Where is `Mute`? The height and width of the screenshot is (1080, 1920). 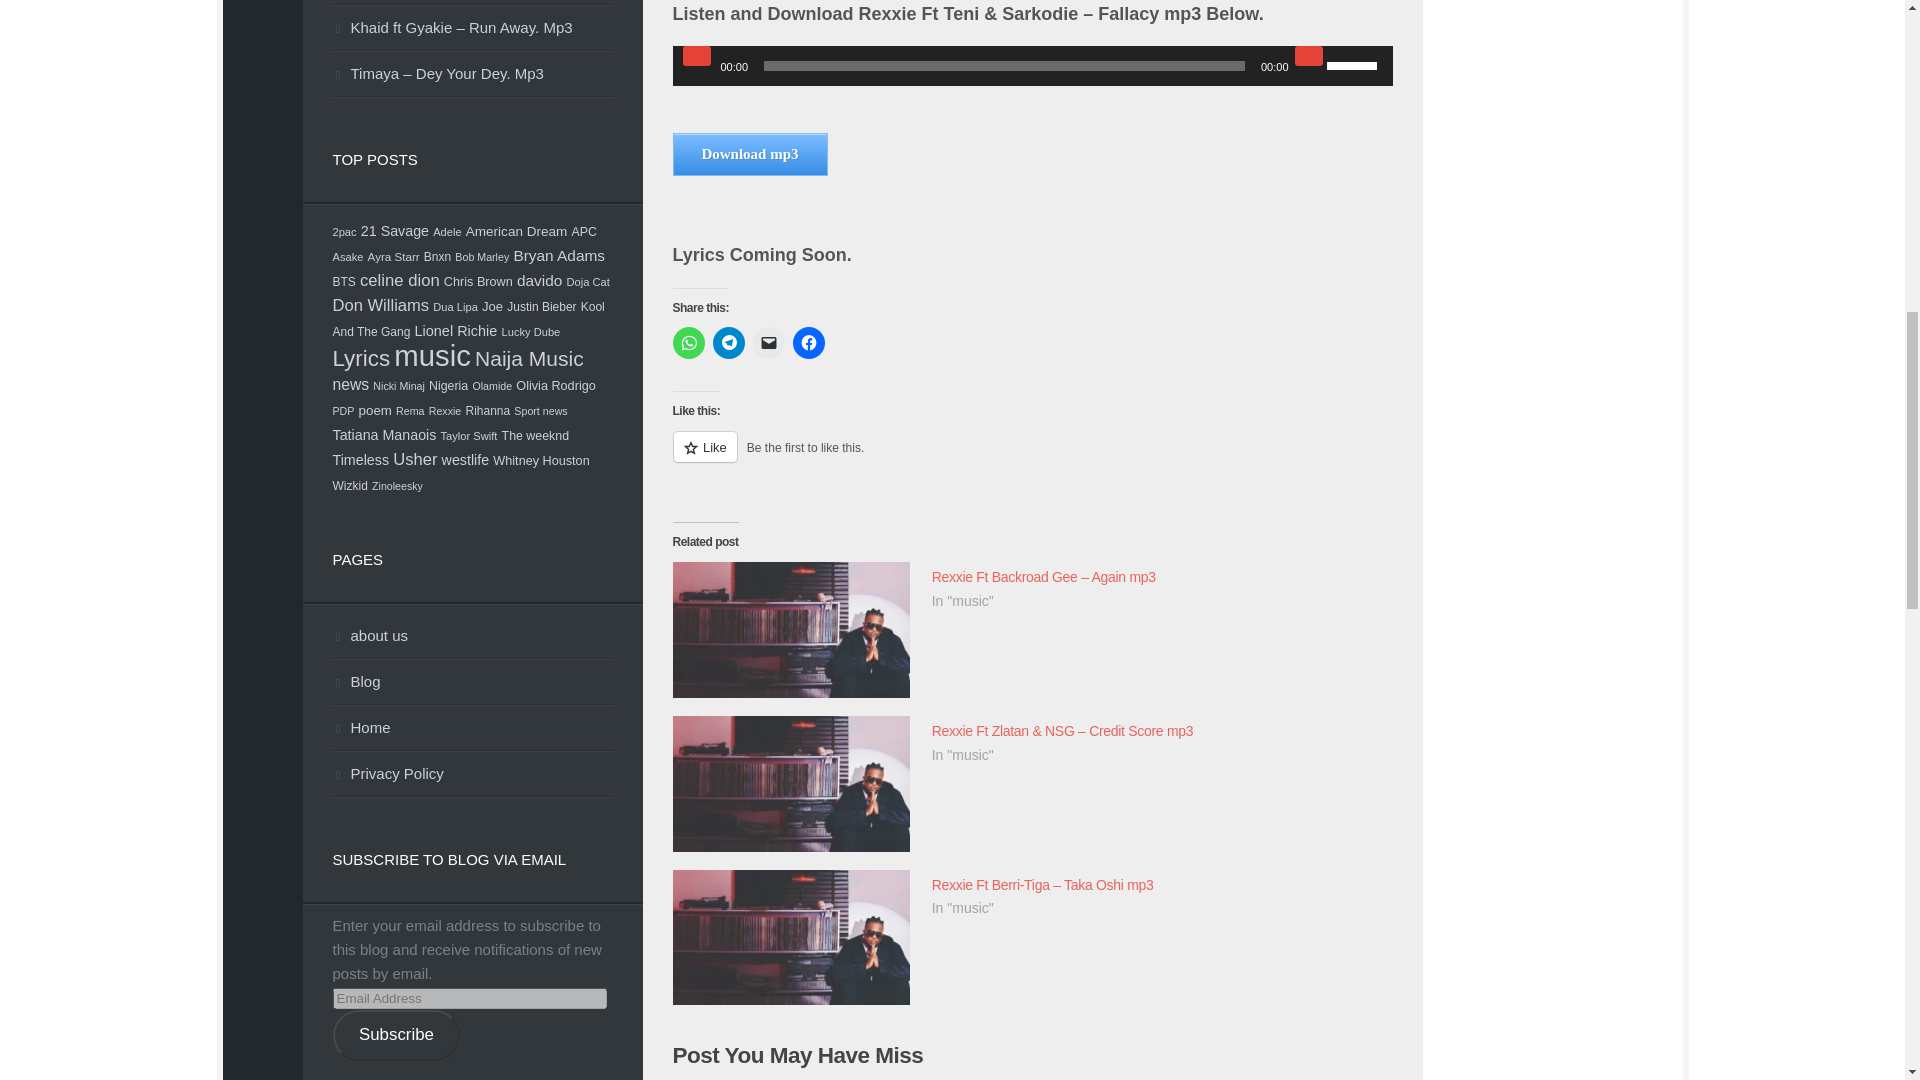 Mute is located at coordinates (1308, 56).